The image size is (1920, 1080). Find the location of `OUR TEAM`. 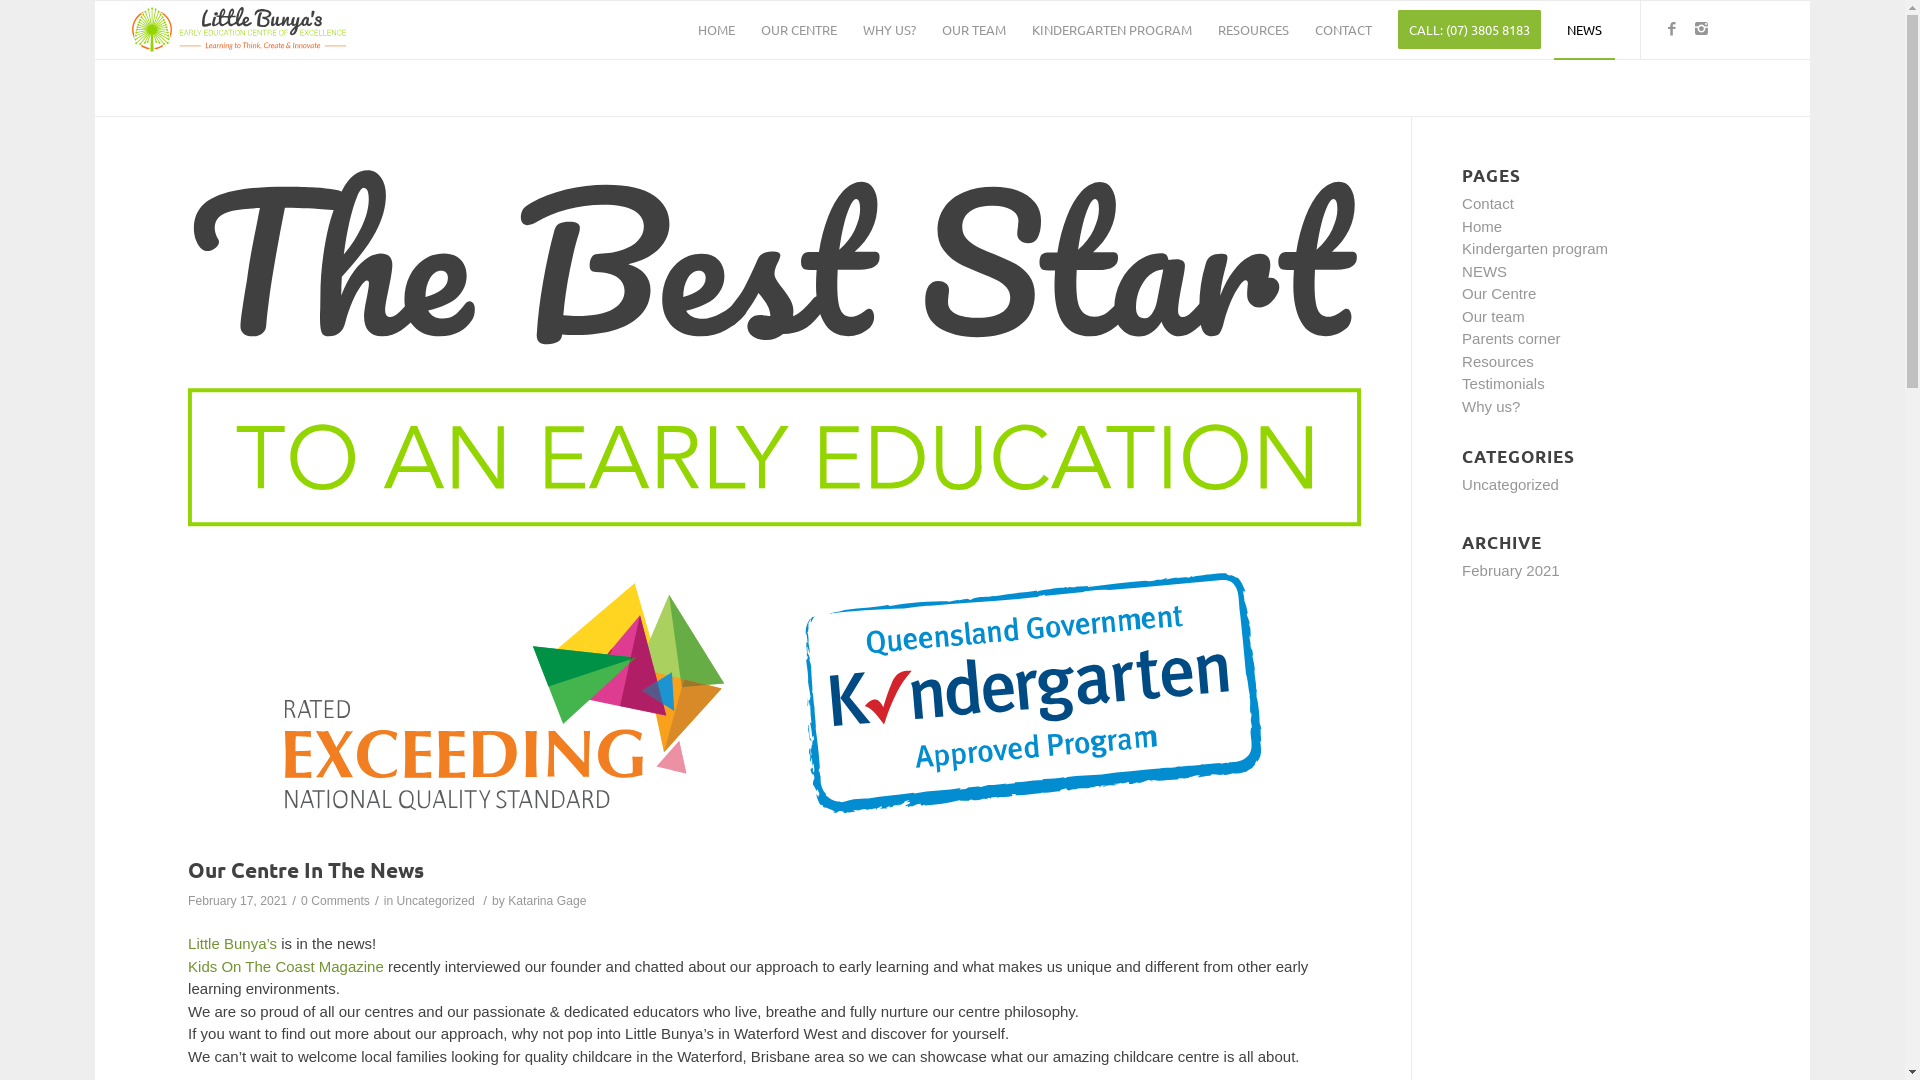

OUR TEAM is located at coordinates (974, 30).